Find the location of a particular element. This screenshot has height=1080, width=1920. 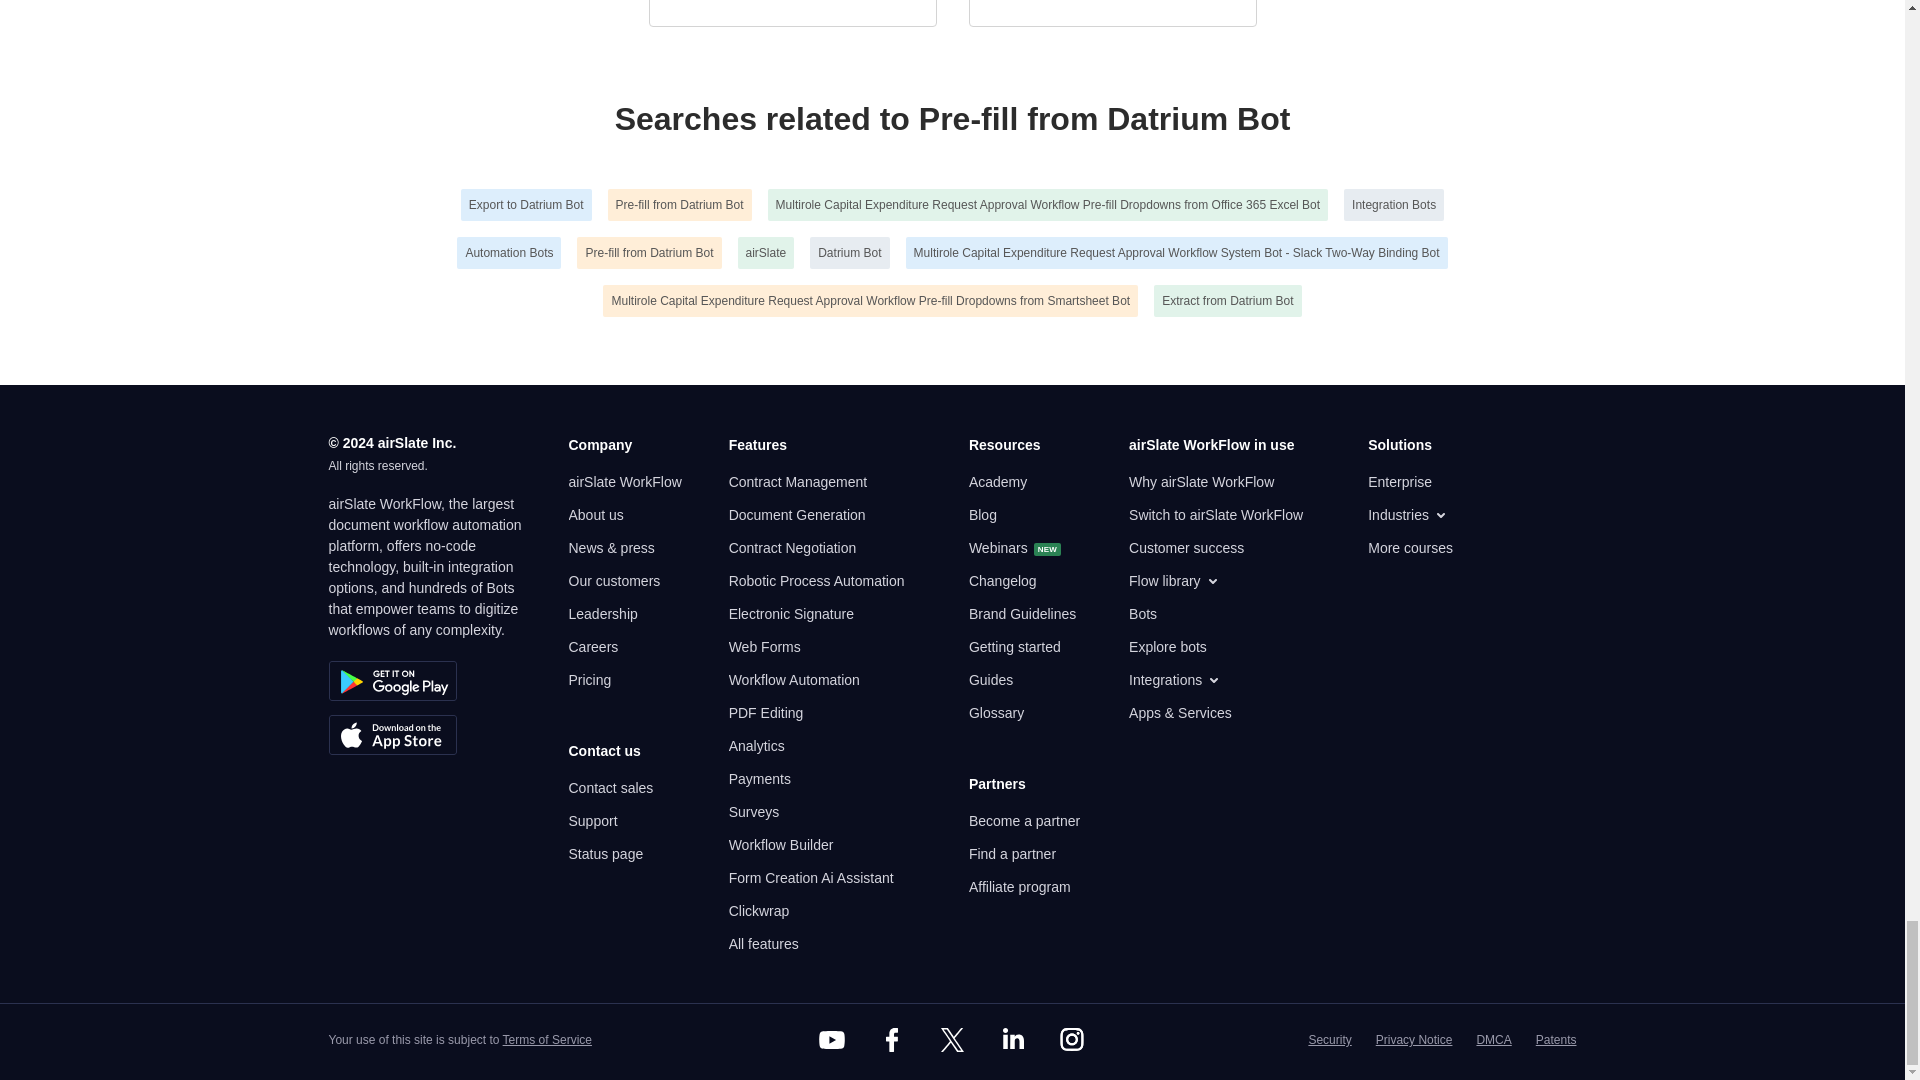

YouTube is located at coordinates (832, 1040).